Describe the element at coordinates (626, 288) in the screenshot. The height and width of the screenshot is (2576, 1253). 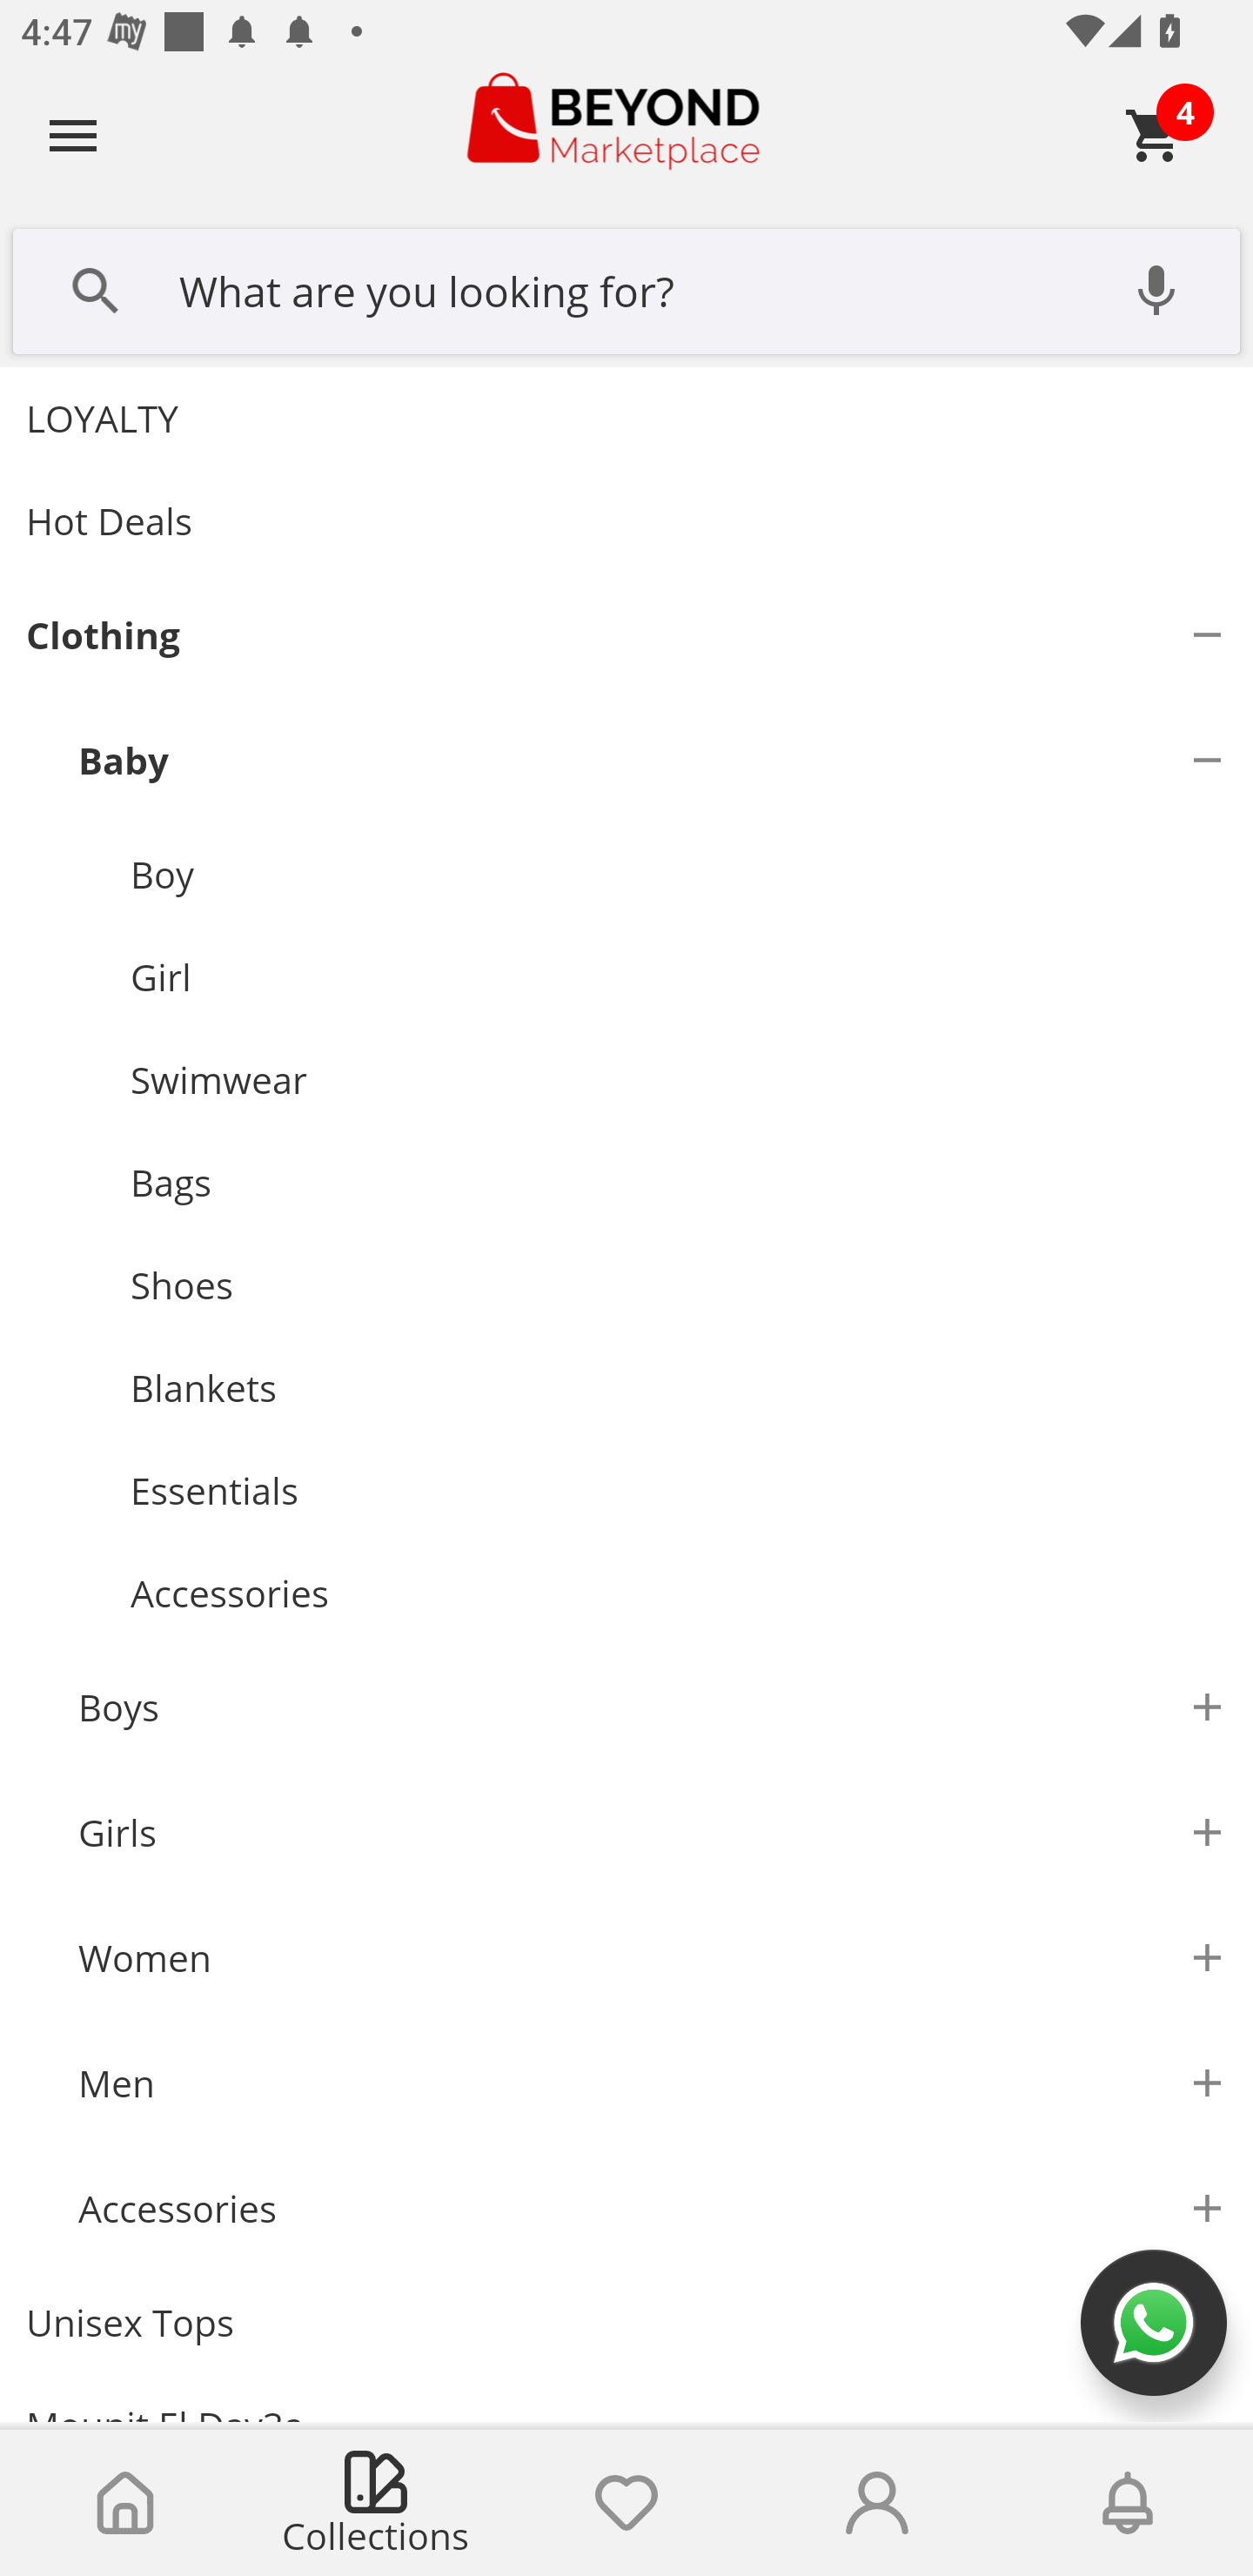
I see `What are you looking for?` at that location.